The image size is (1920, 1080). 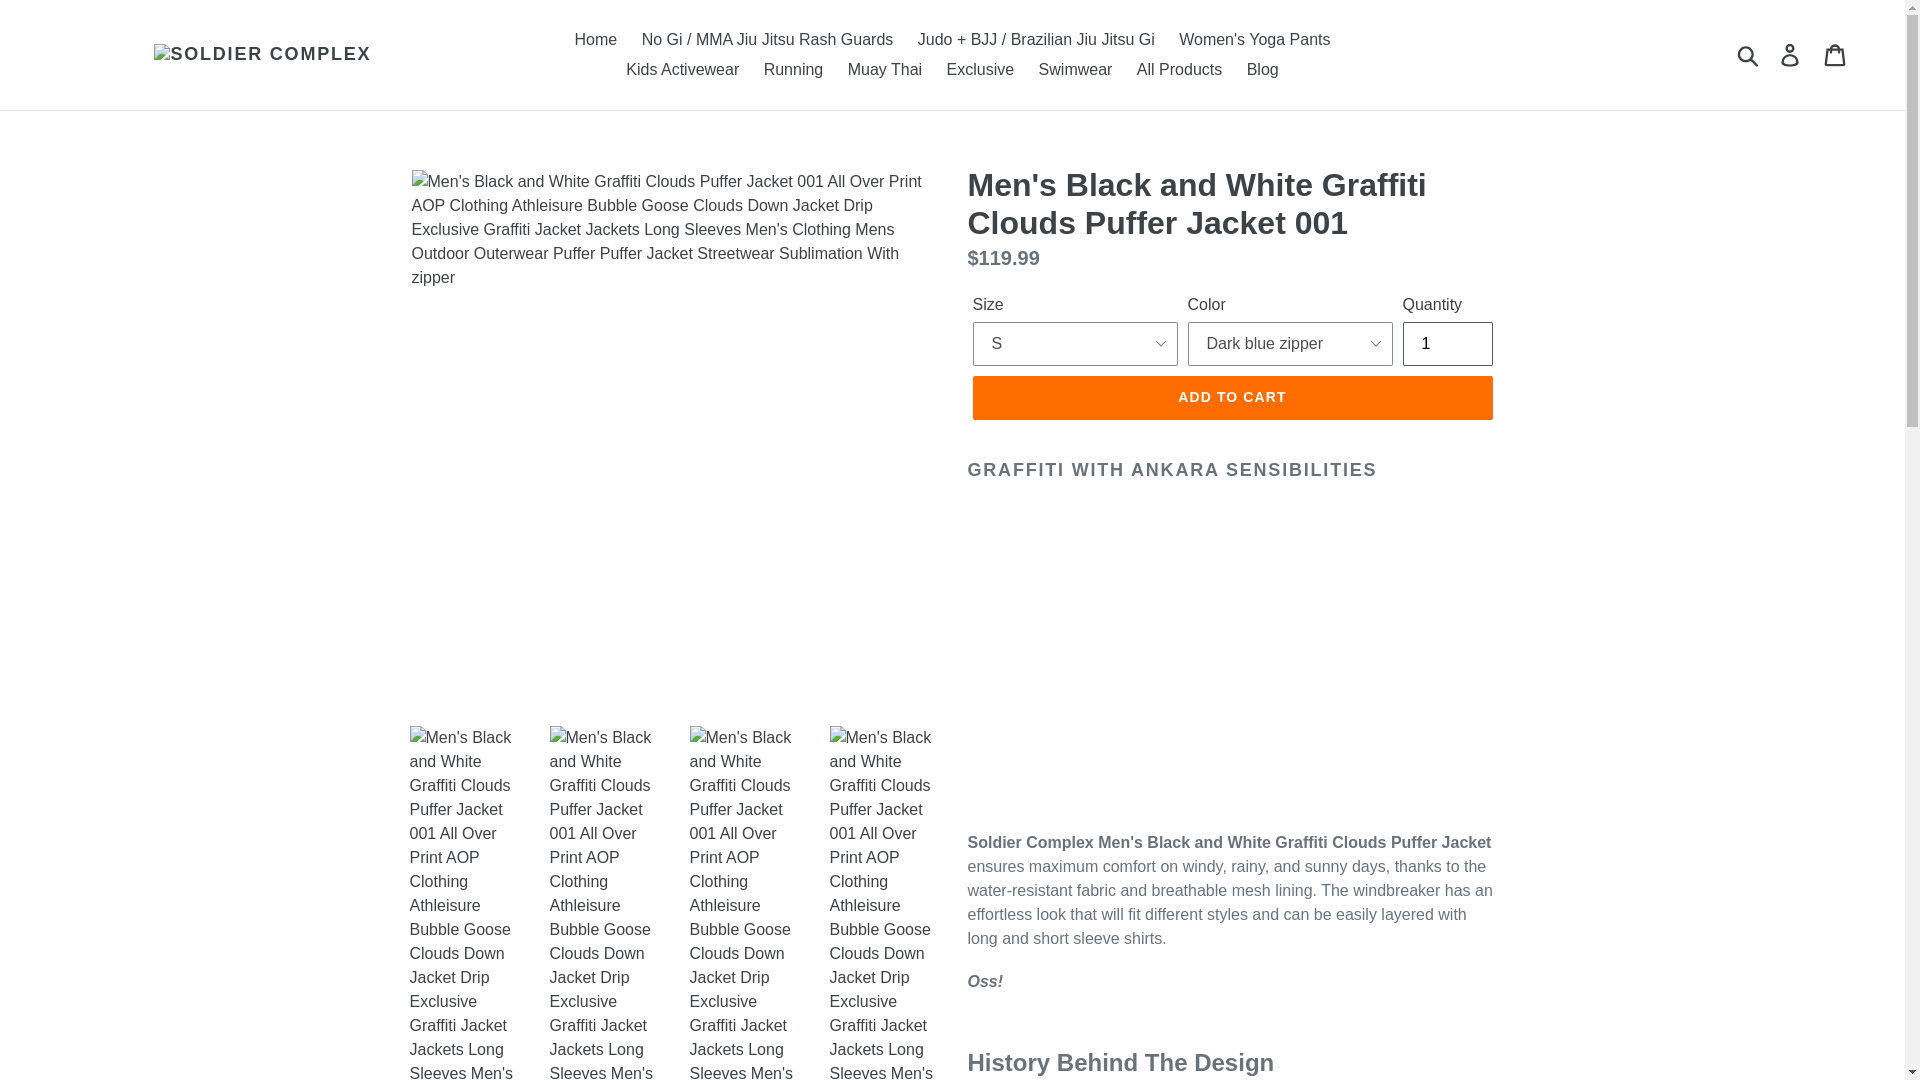 I want to click on Submit, so click(x=1749, y=54).